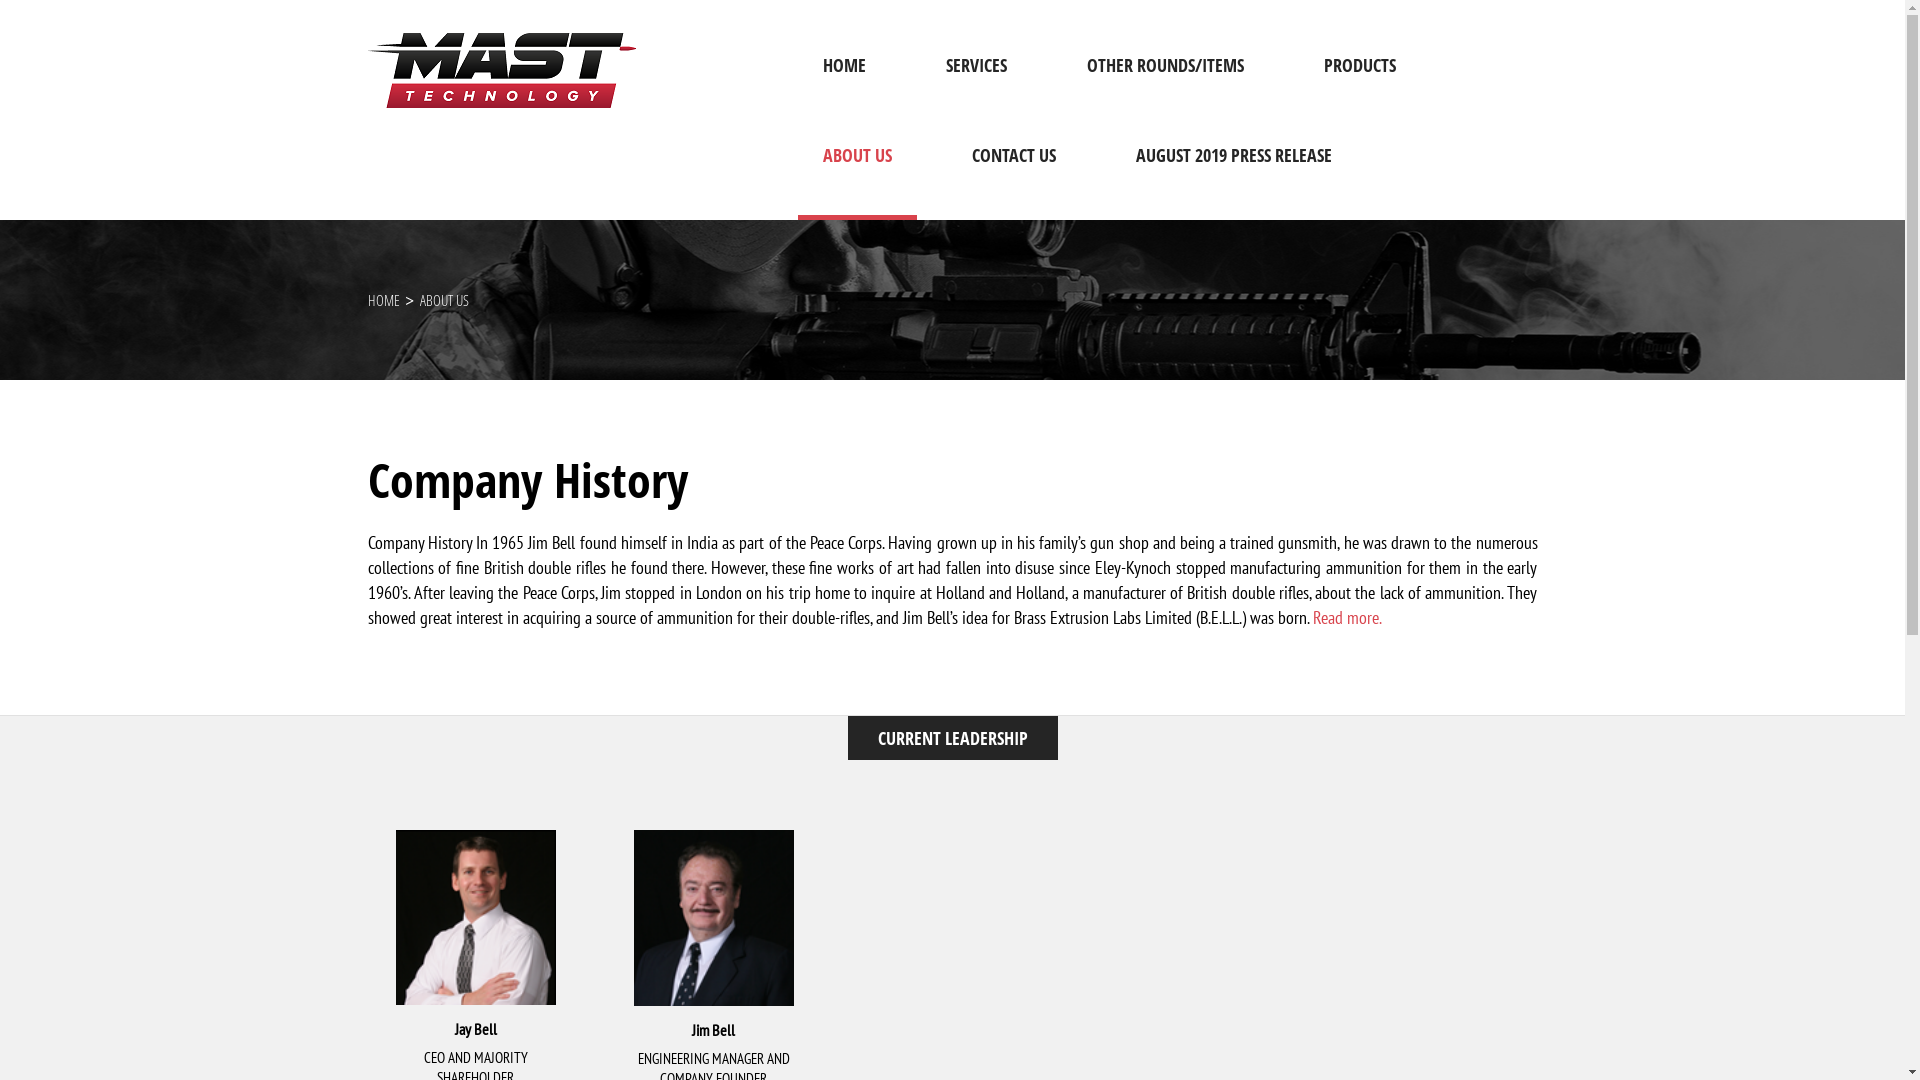  What do you see at coordinates (1013, 175) in the screenshot?
I see `CONTACT US` at bounding box center [1013, 175].